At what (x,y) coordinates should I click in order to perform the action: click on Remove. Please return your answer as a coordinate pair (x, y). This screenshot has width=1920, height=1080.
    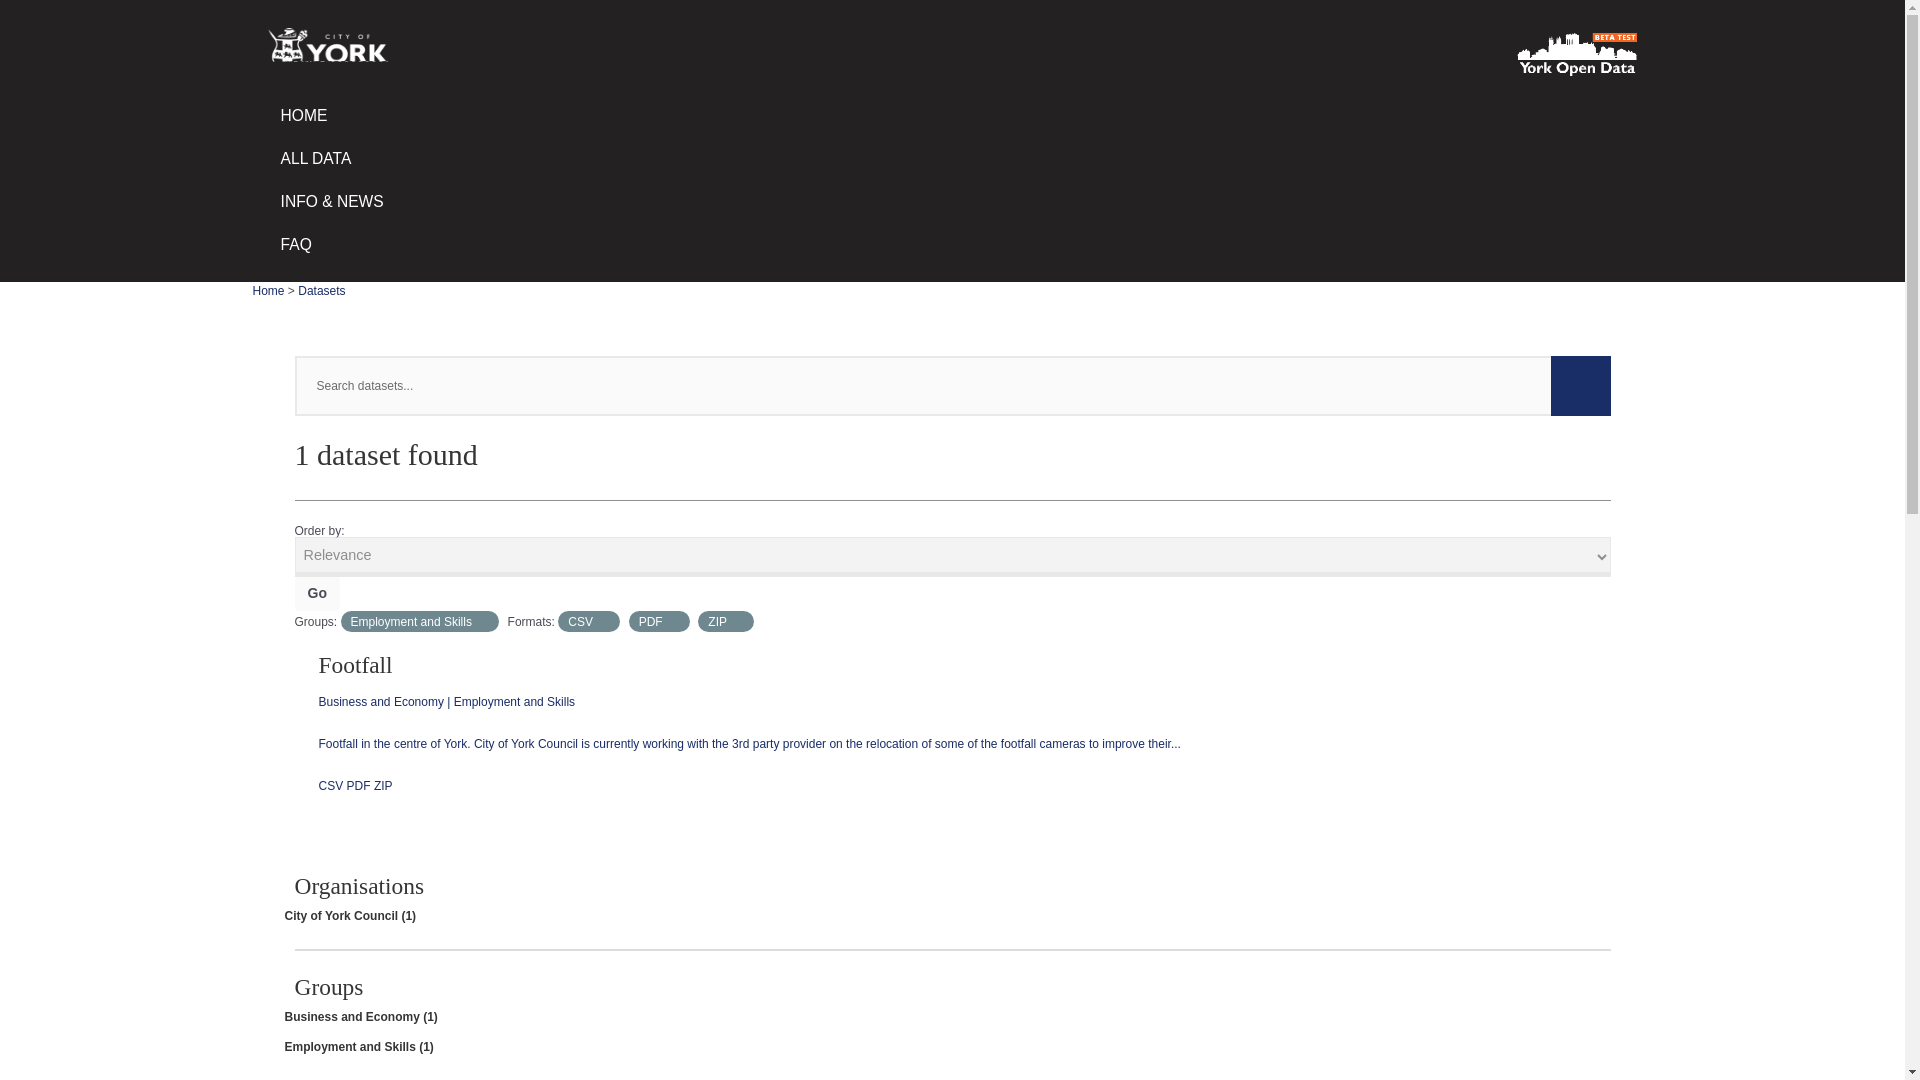
    Looking at the image, I should click on (482, 621).